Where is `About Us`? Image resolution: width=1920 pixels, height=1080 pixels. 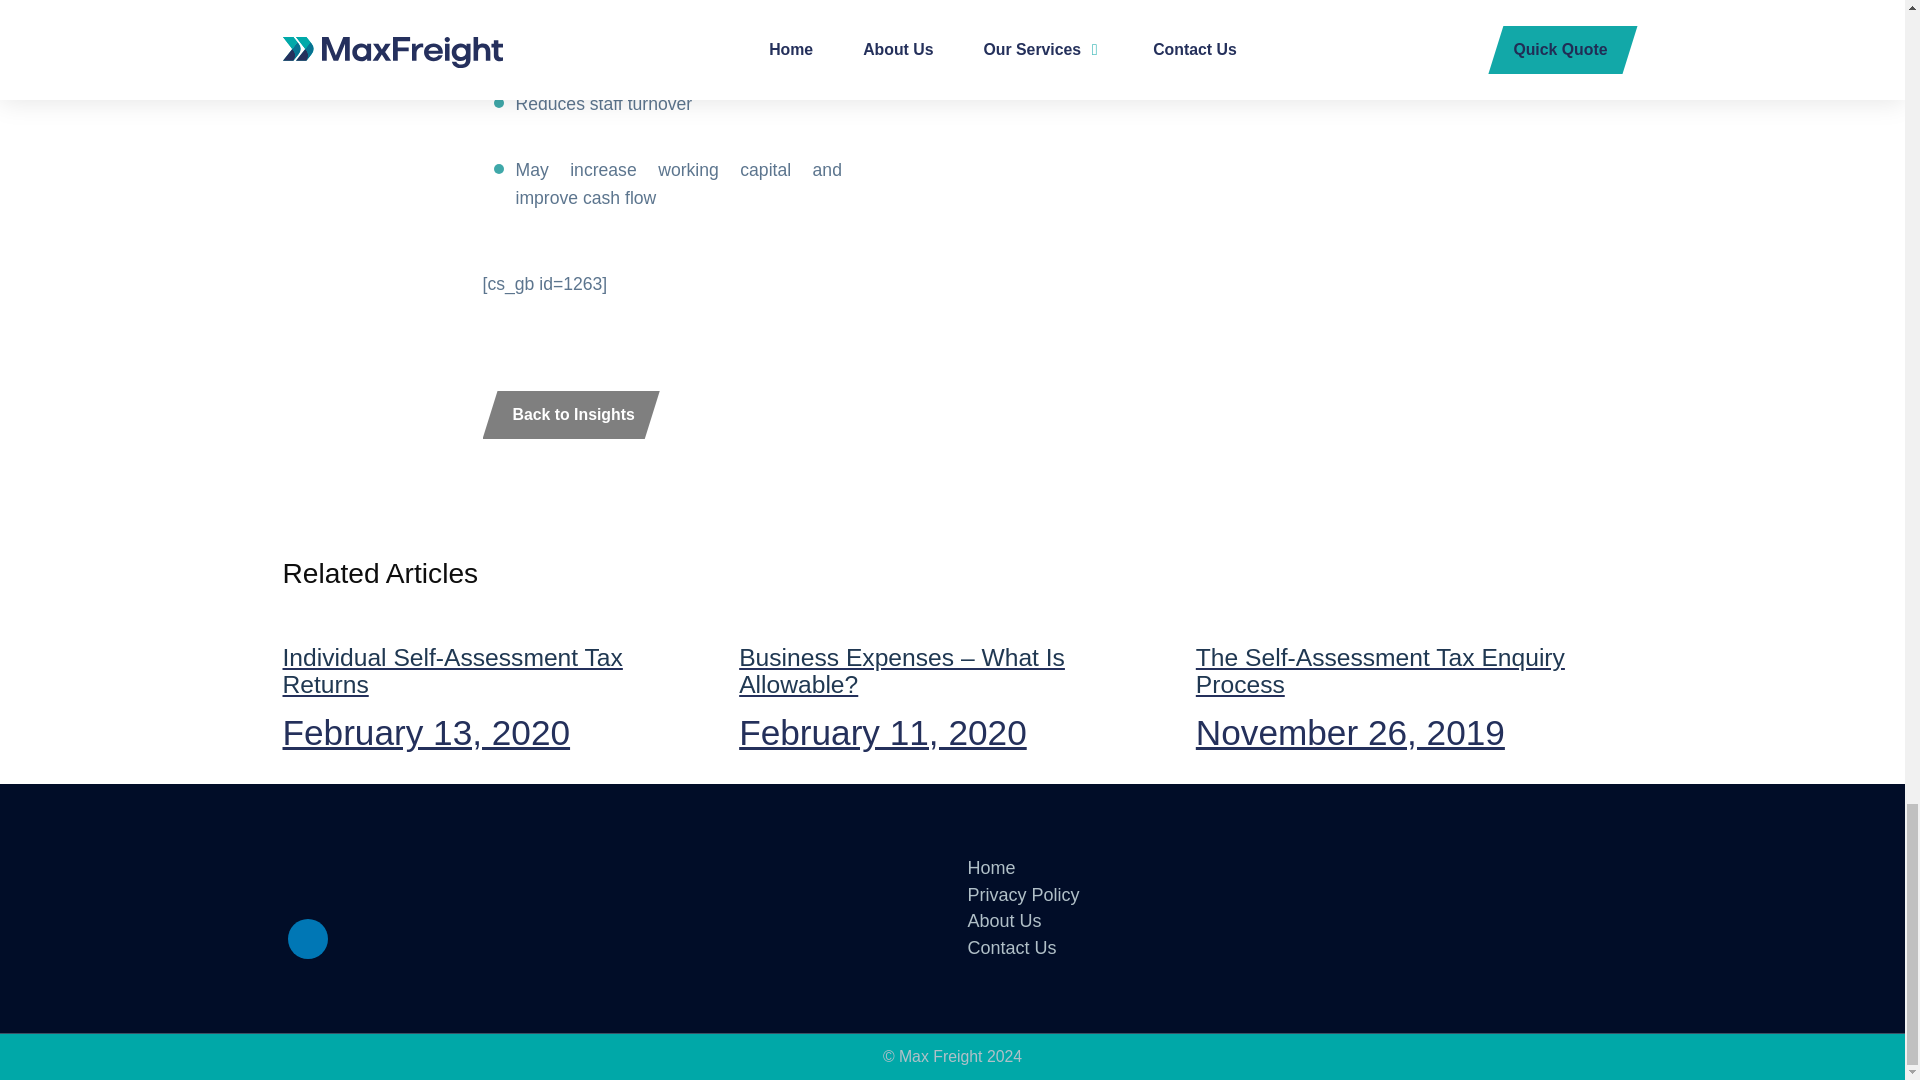 About Us is located at coordinates (1004, 920).